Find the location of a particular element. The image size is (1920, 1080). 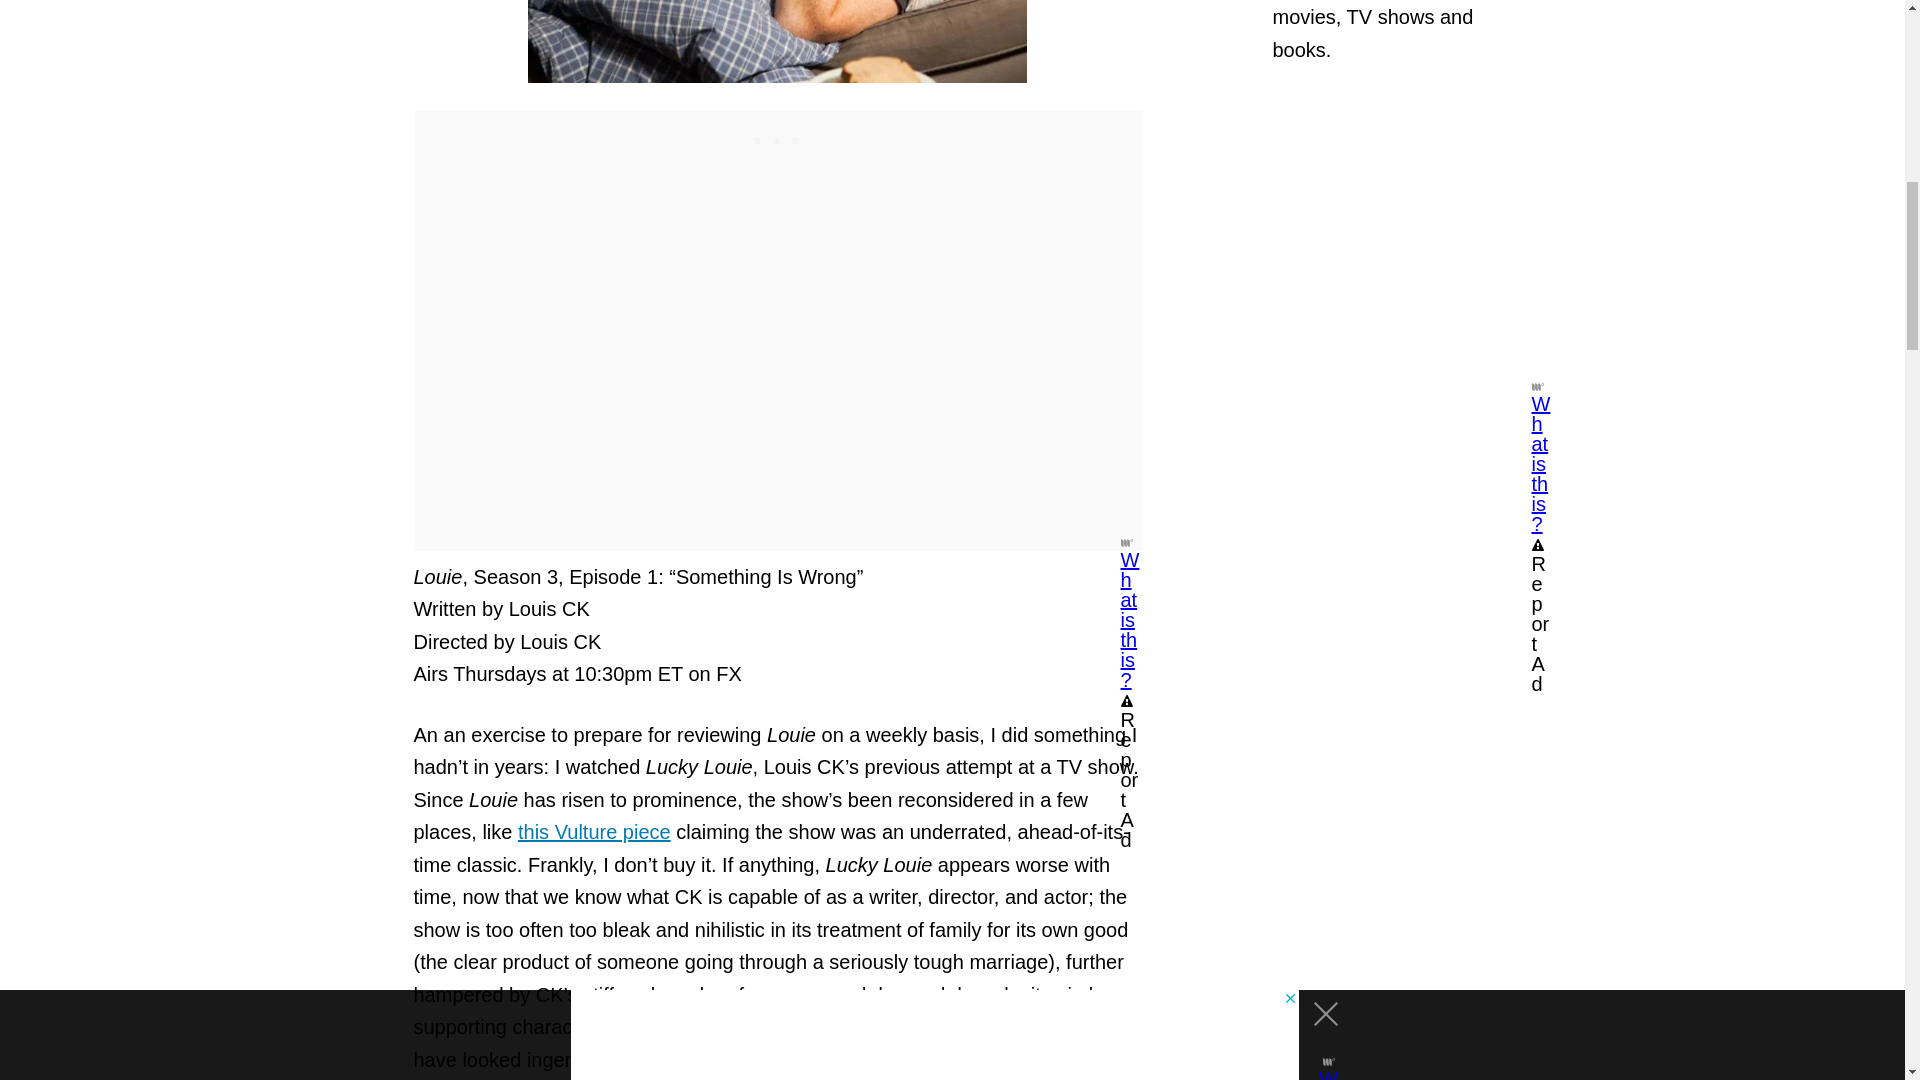

this Vulture piece is located at coordinates (594, 832).